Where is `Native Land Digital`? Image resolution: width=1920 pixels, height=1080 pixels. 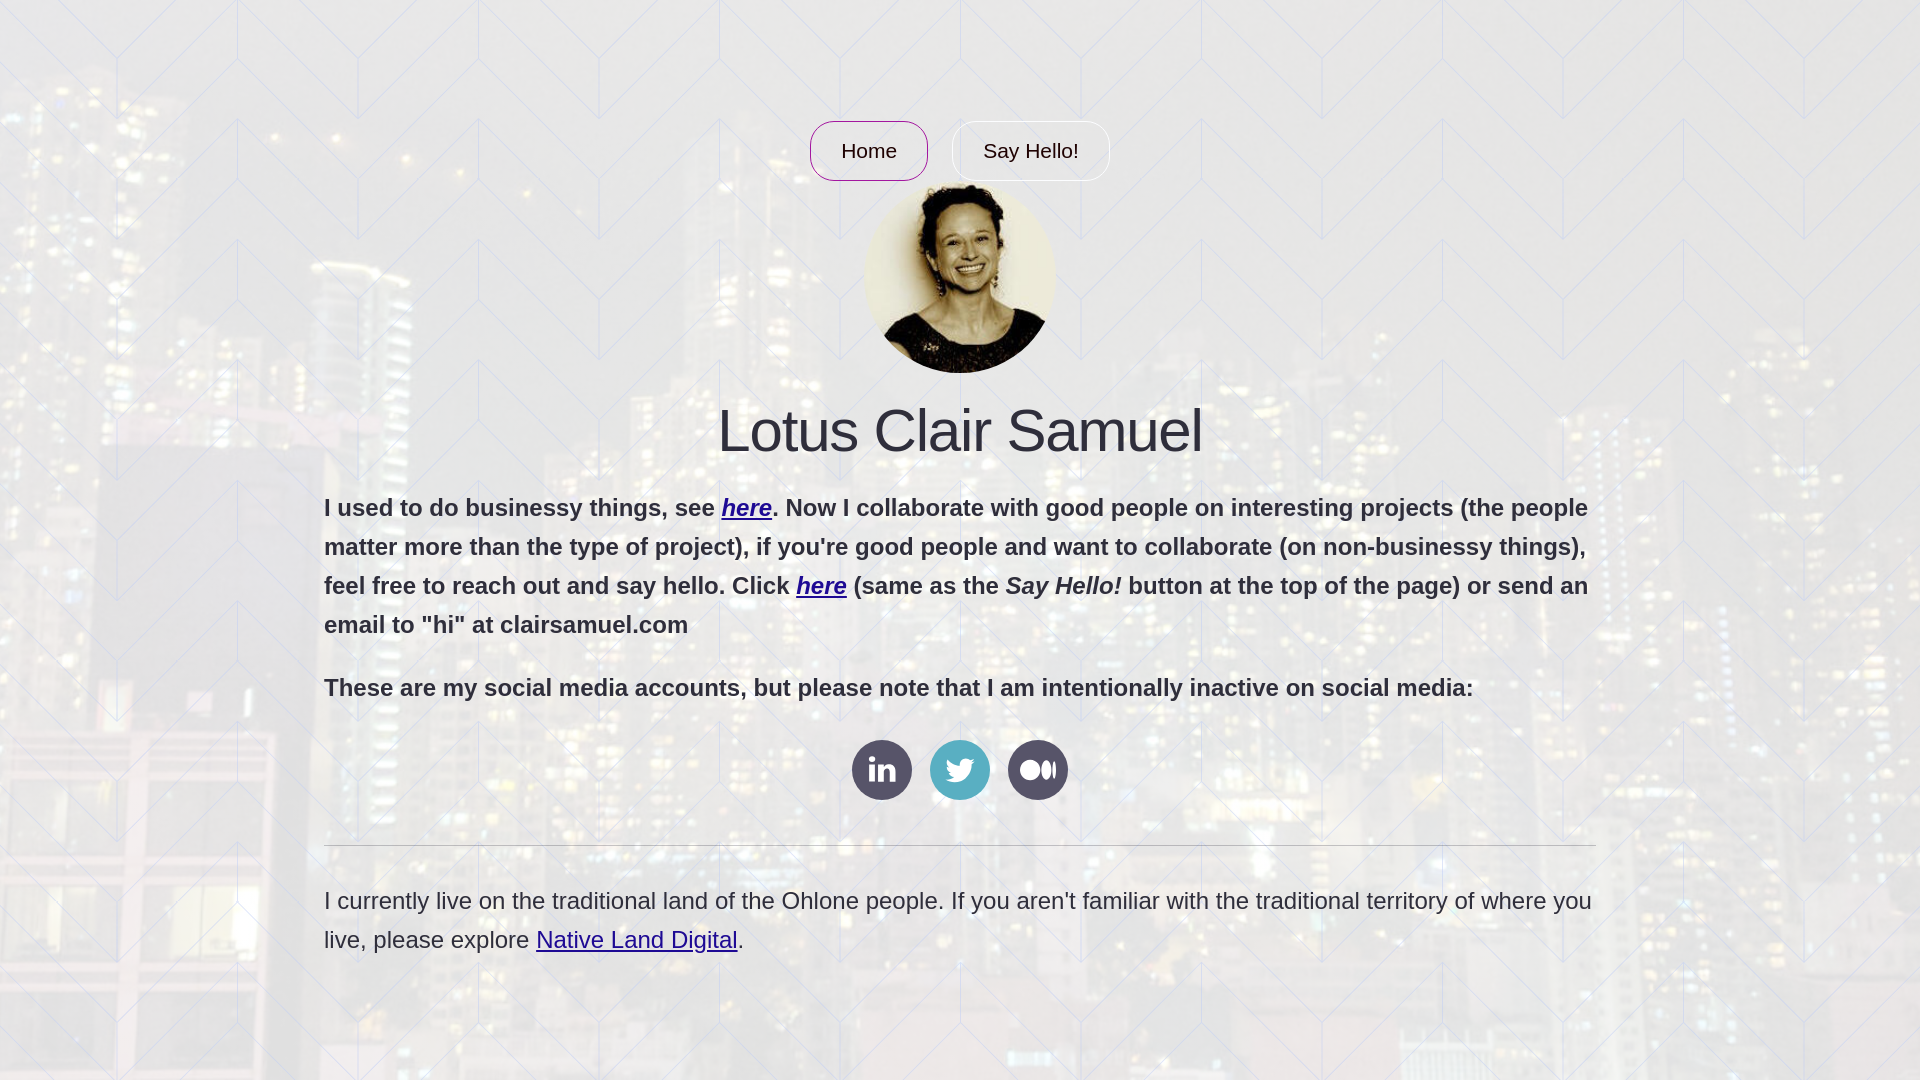
Native Land Digital is located at coordinates (636, 938).